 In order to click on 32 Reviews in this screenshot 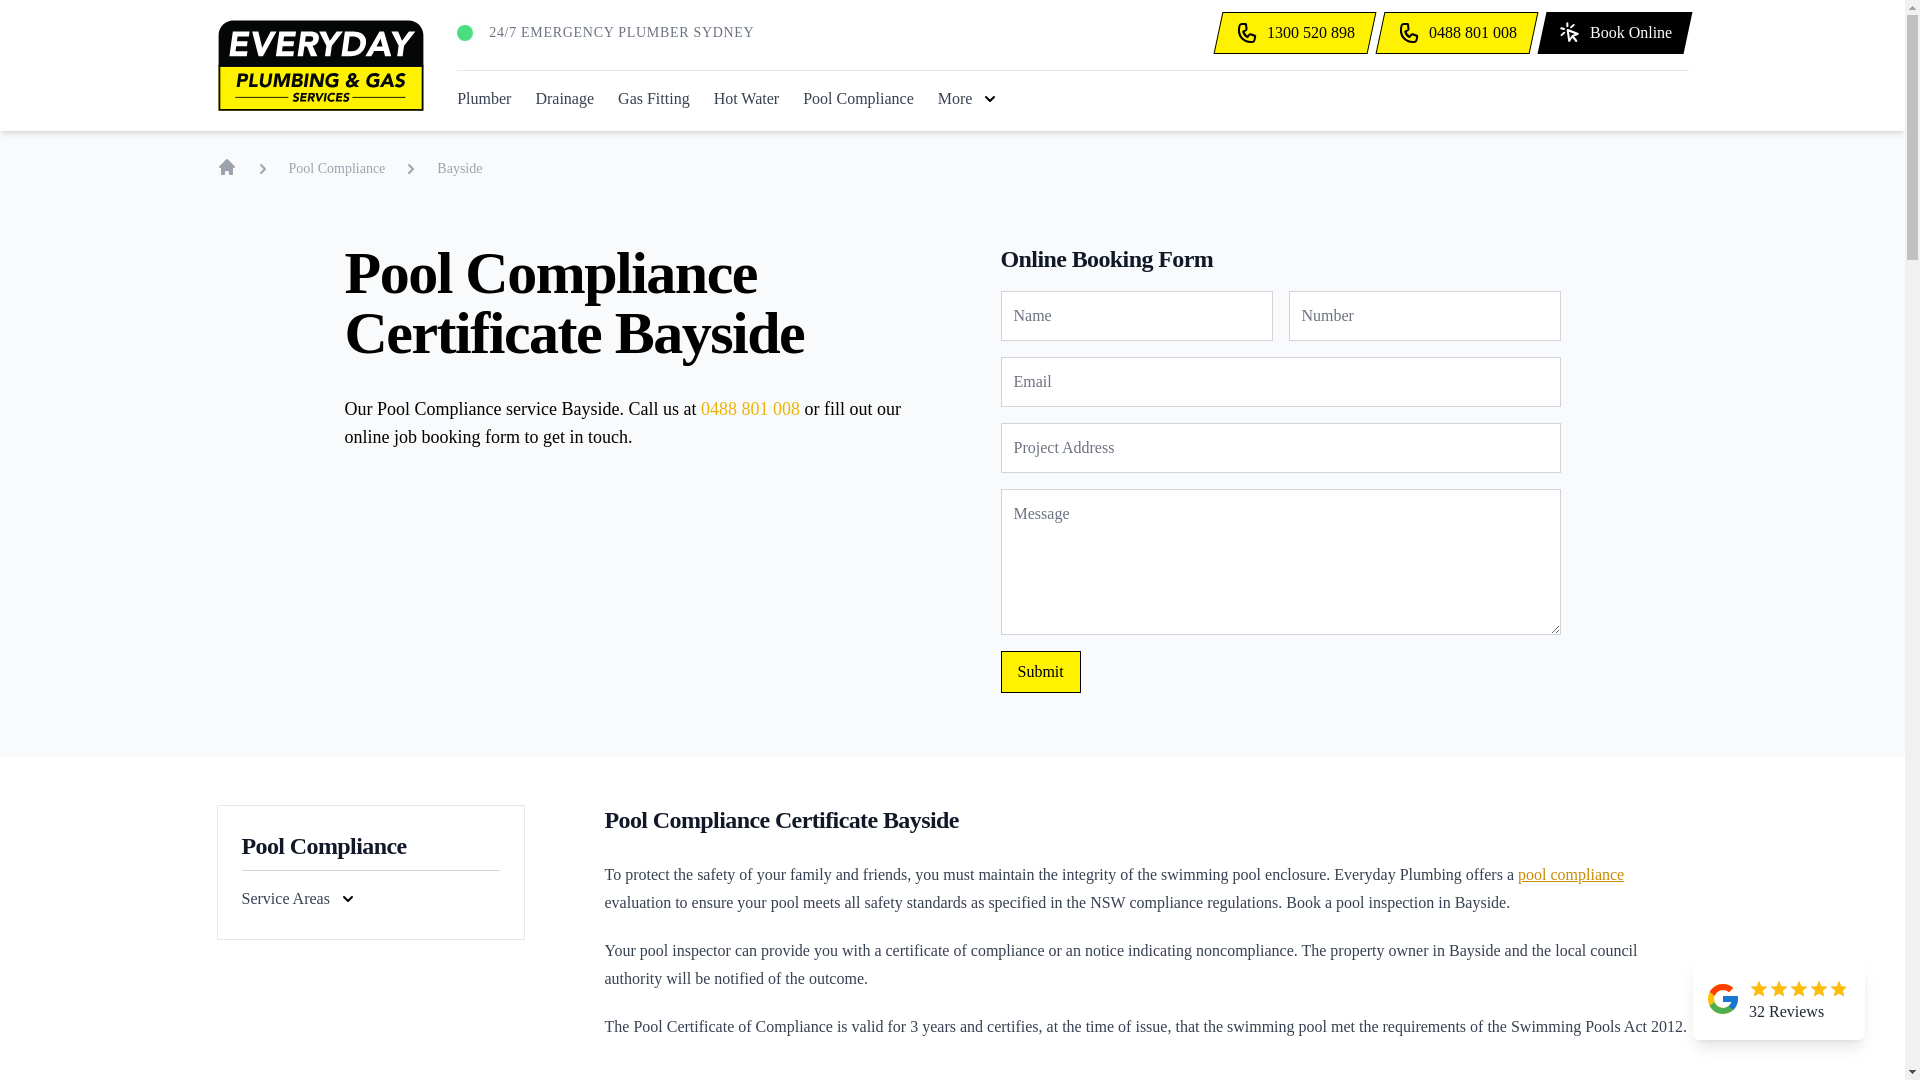, I will do `click(1778, 1000)`.